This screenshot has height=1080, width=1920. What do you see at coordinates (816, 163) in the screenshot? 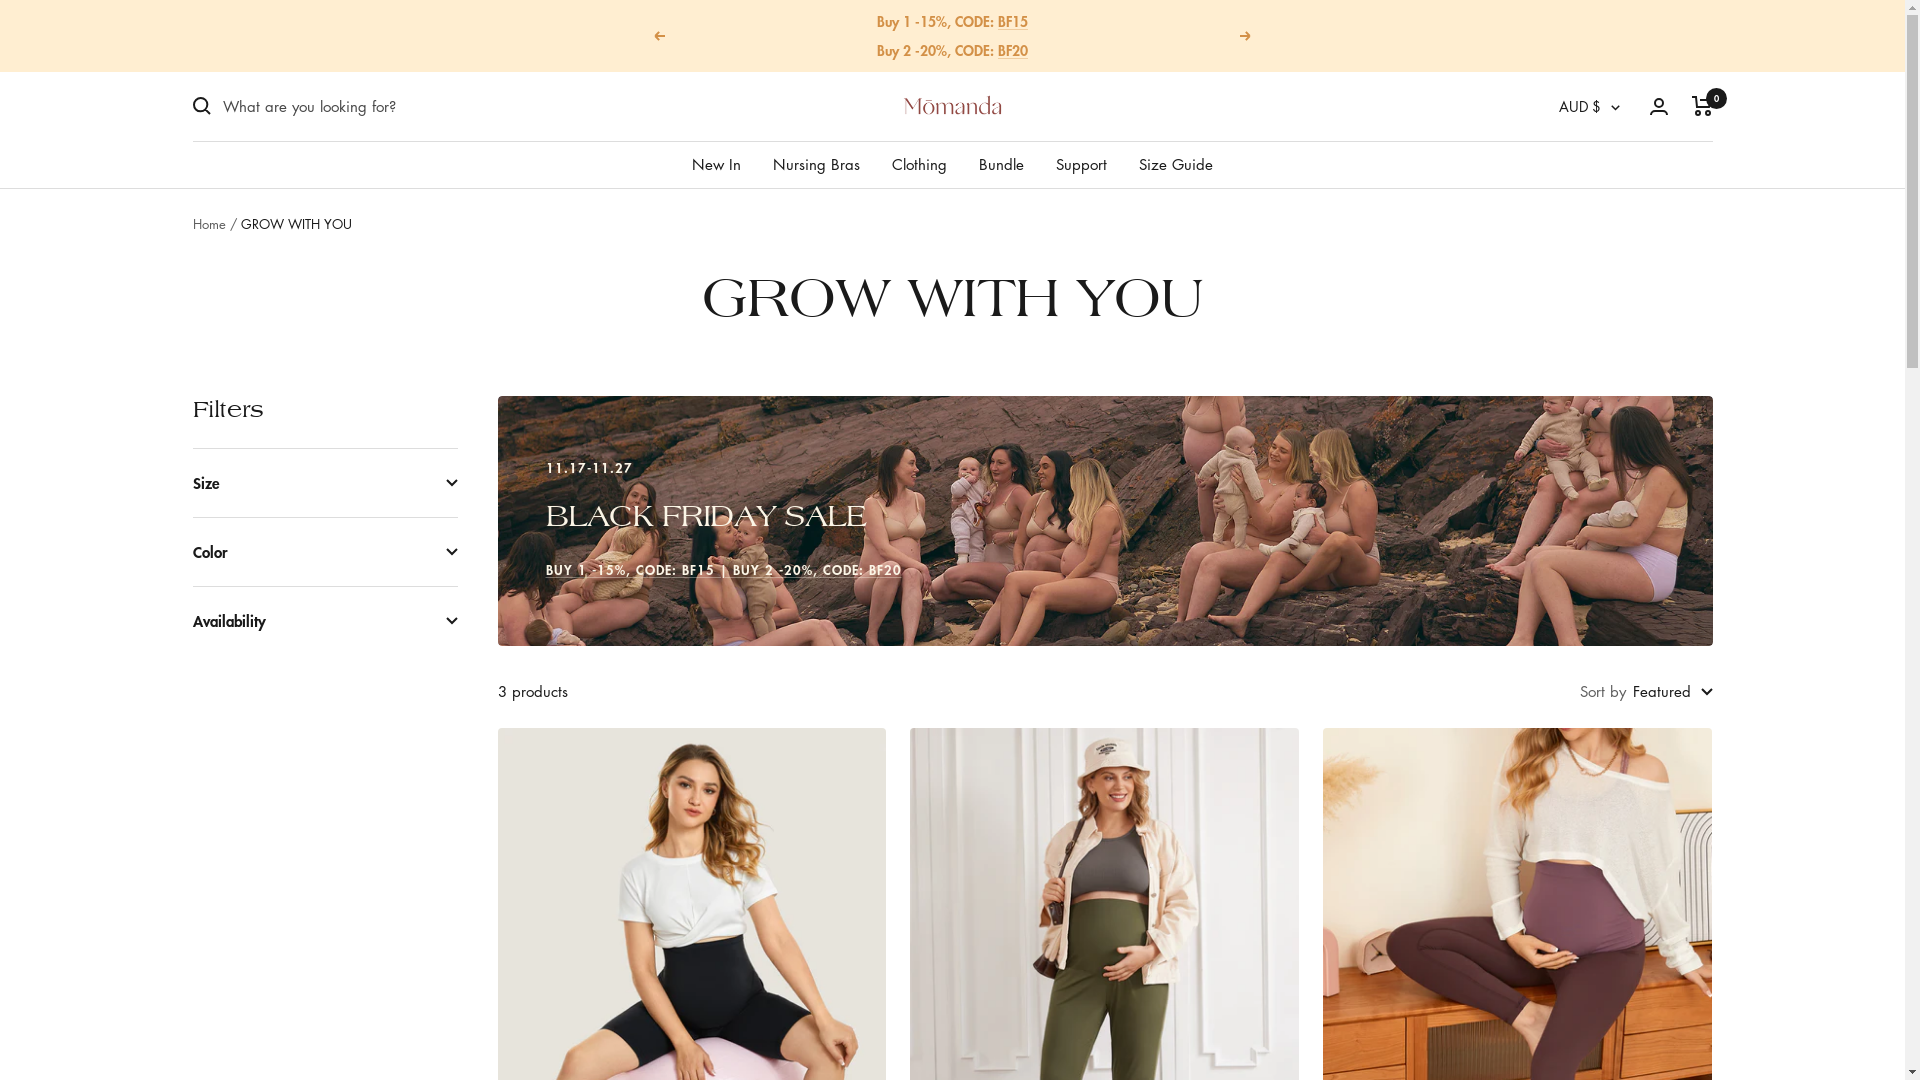
I see `Nursing Bras` at bounding box center [816, 163].